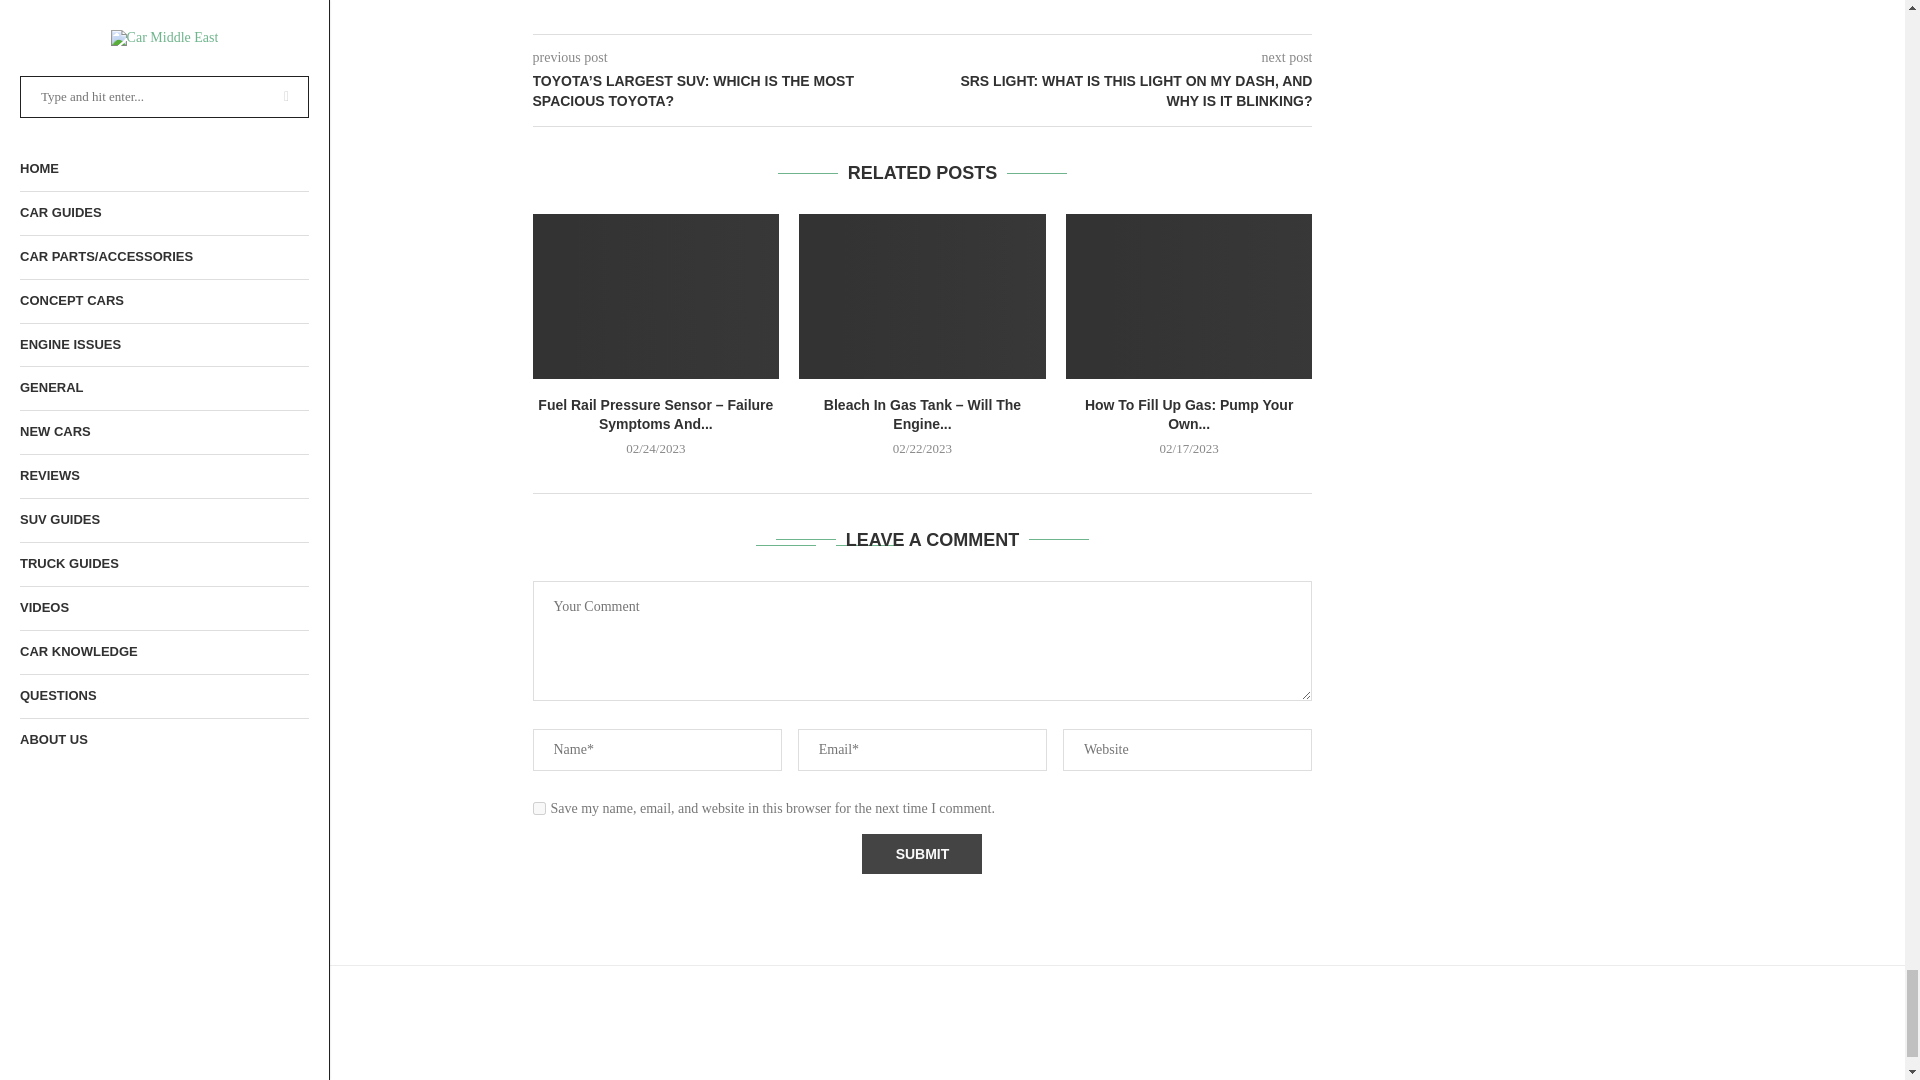 The height and width of the screenshot is (1080, 1920). What do you see at coordinates (922, 853) in the screenshot?
I see `Submit` at bounding box center [922, 853].